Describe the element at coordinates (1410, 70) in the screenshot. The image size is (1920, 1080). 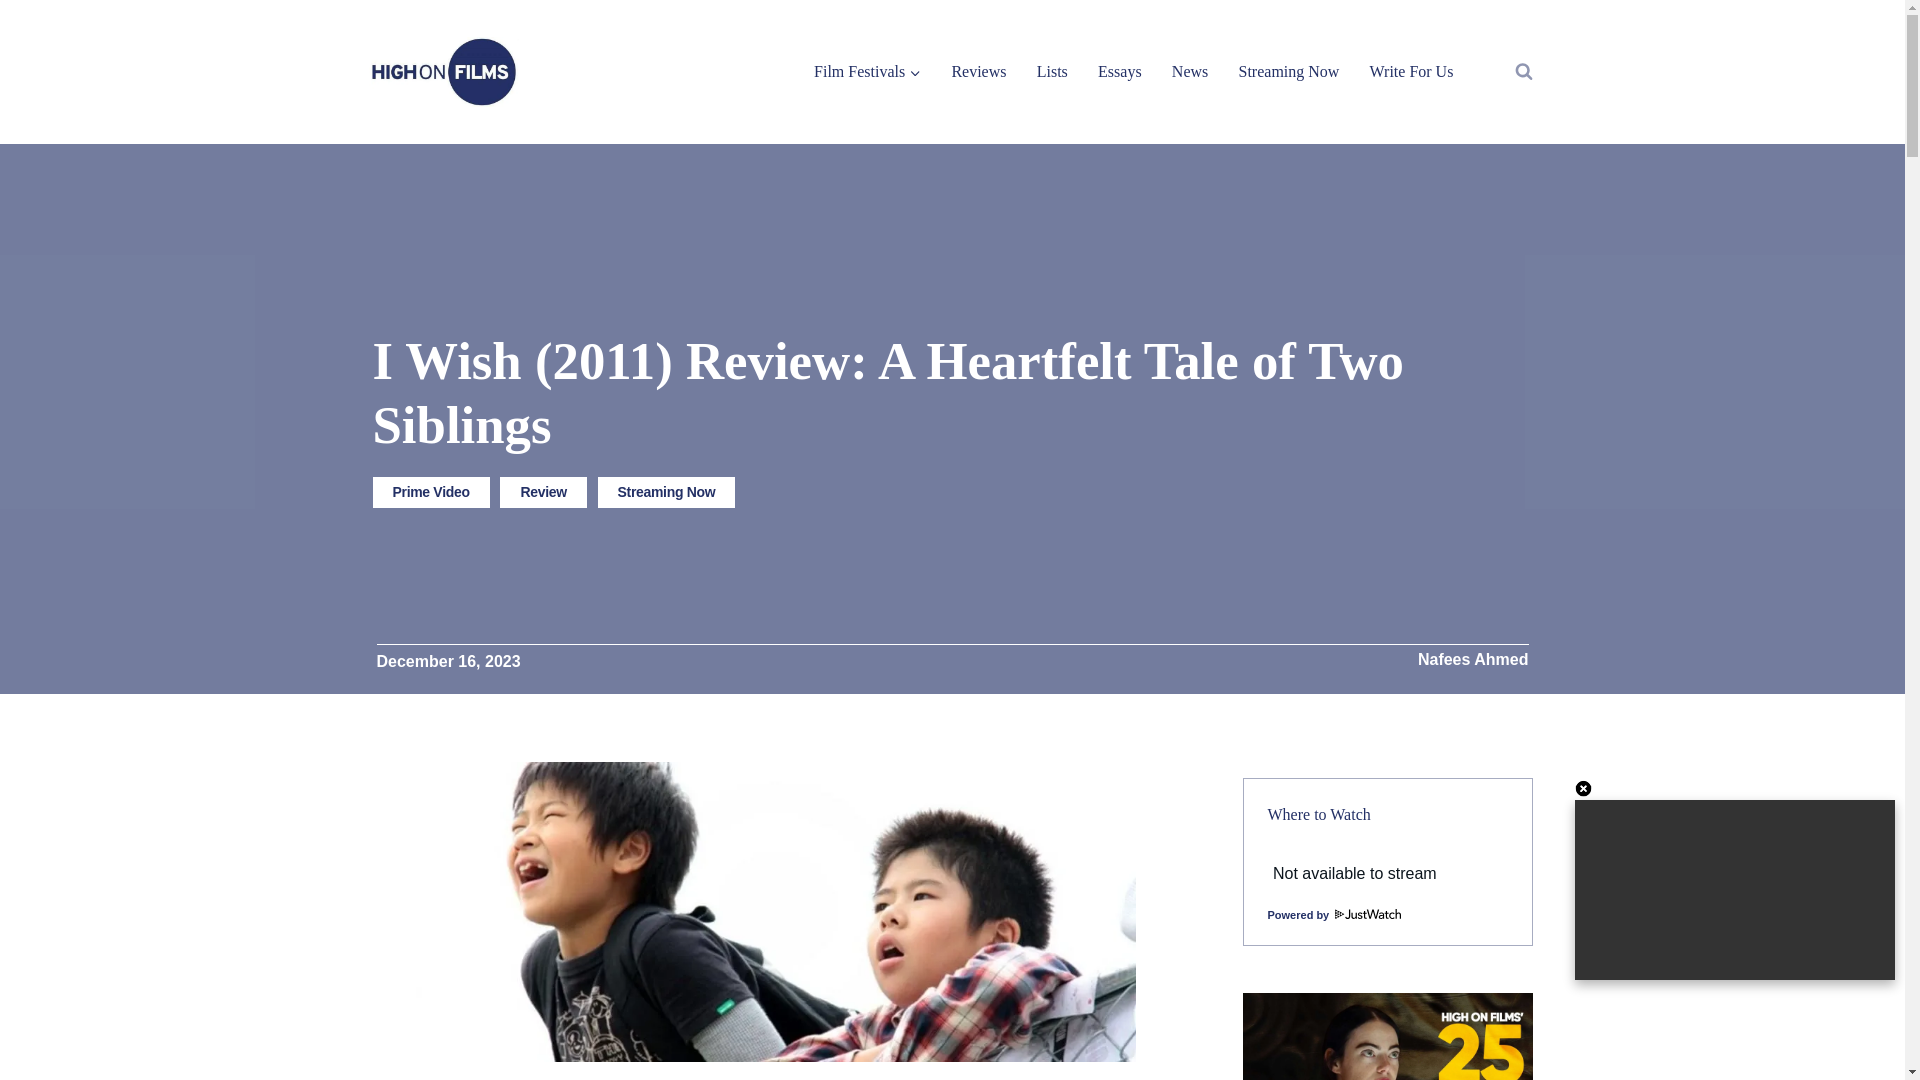
I see `Write For Us` at that location.